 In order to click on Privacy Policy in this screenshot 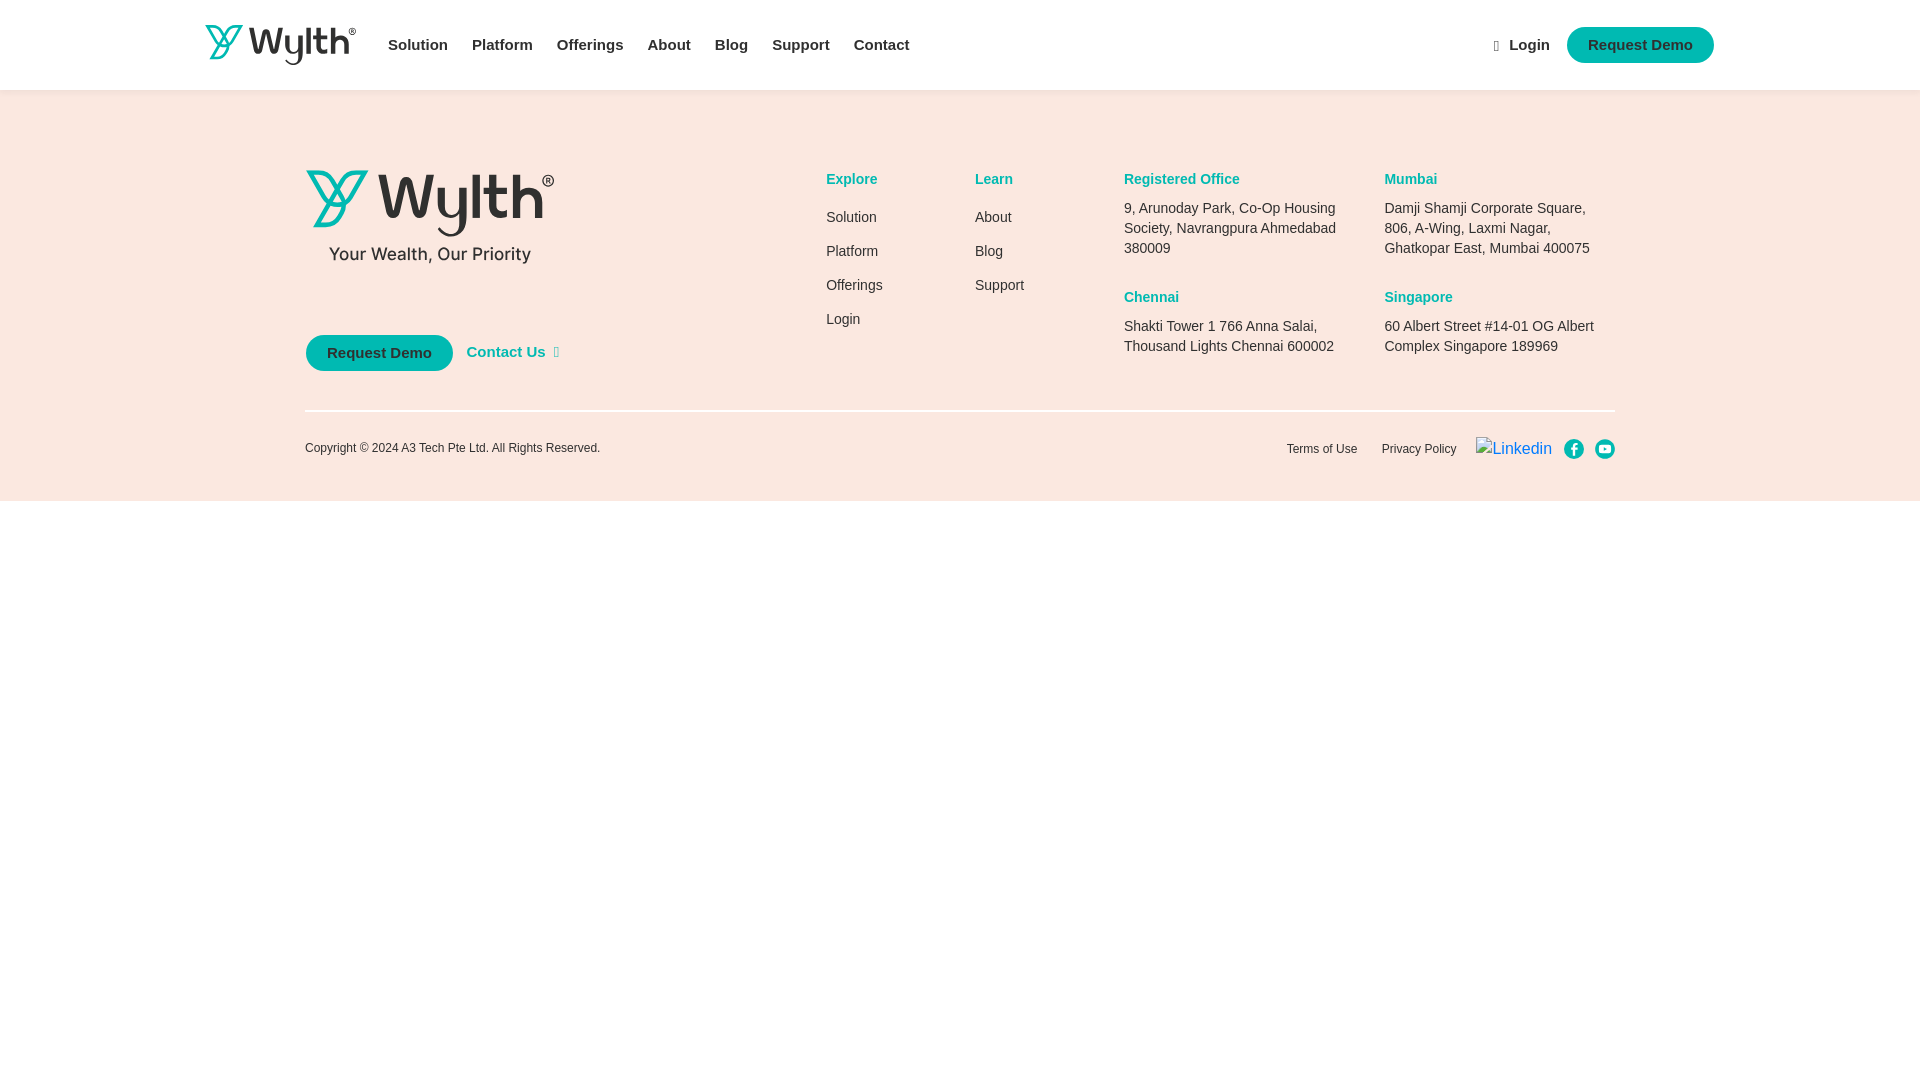, I will do `click(1420, 448)`.